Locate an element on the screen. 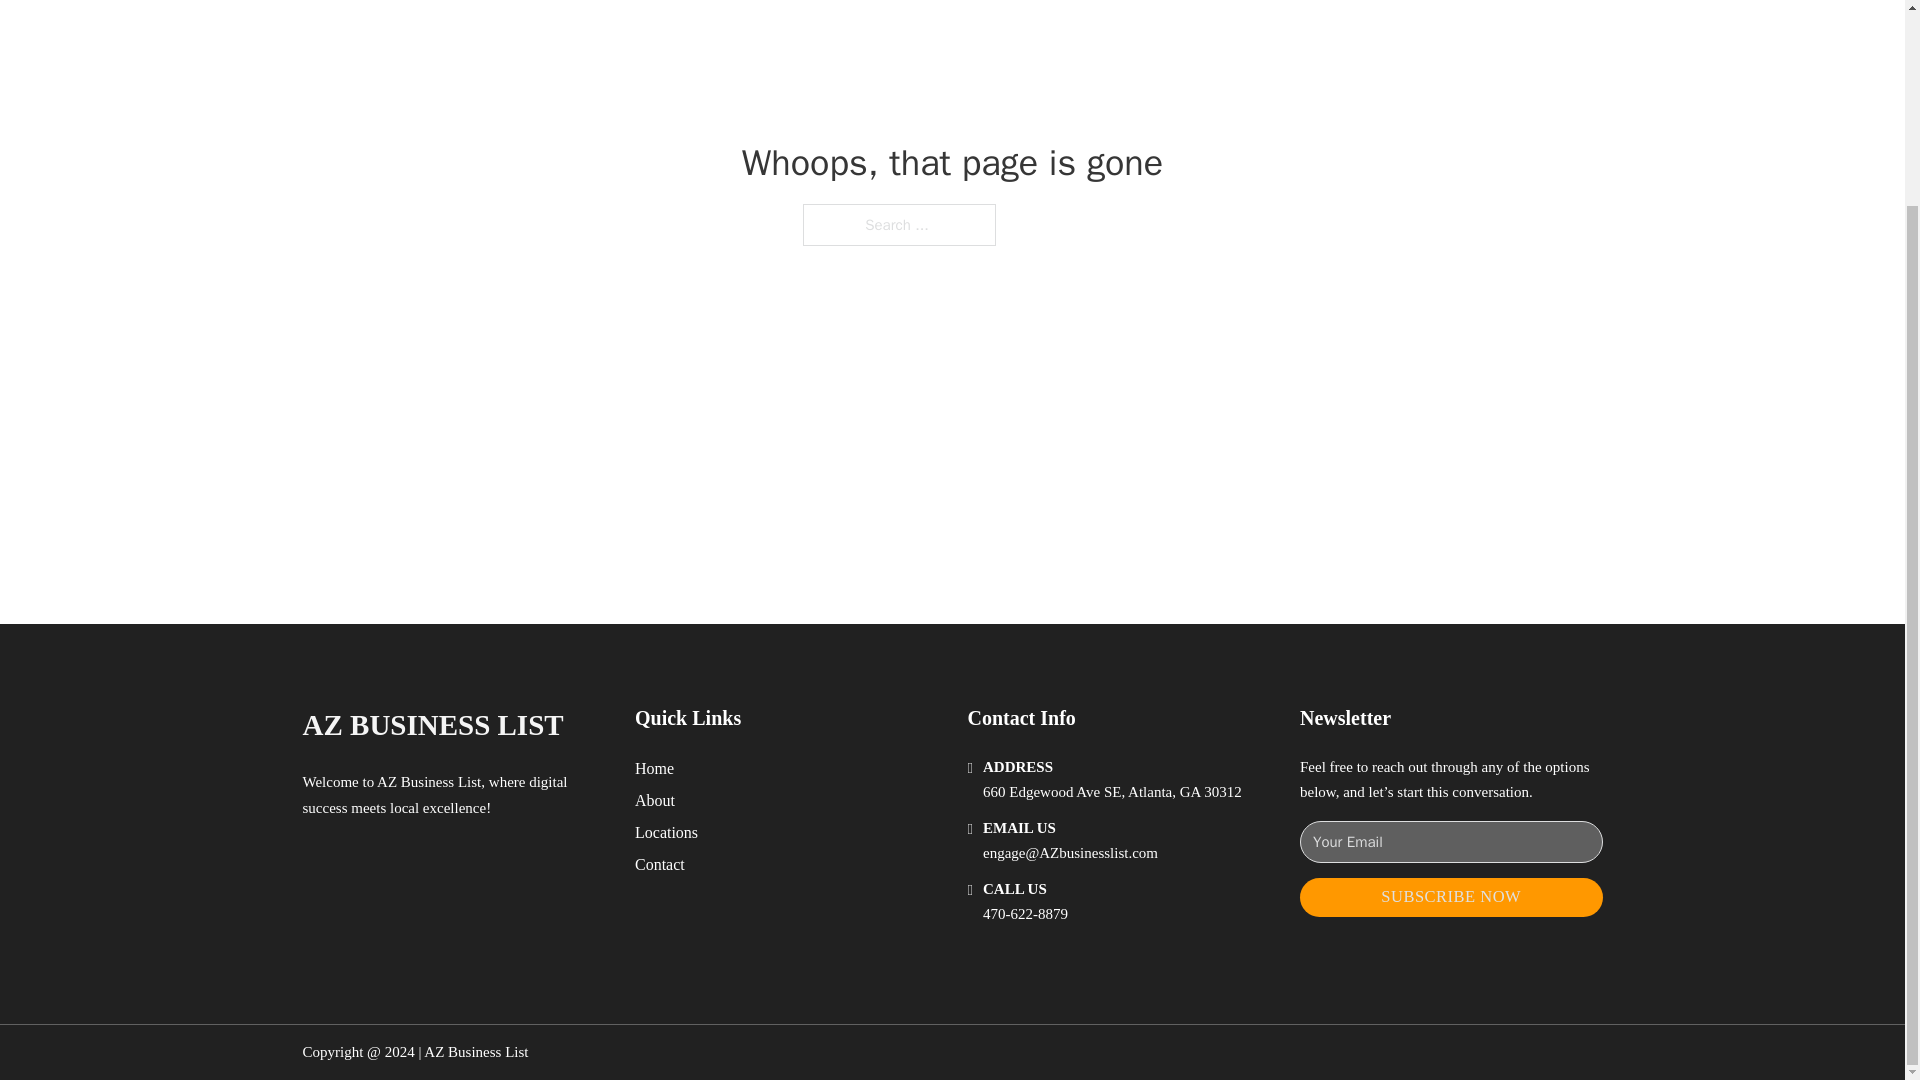  470-622-8879 is located at coordinates (1025, 914).